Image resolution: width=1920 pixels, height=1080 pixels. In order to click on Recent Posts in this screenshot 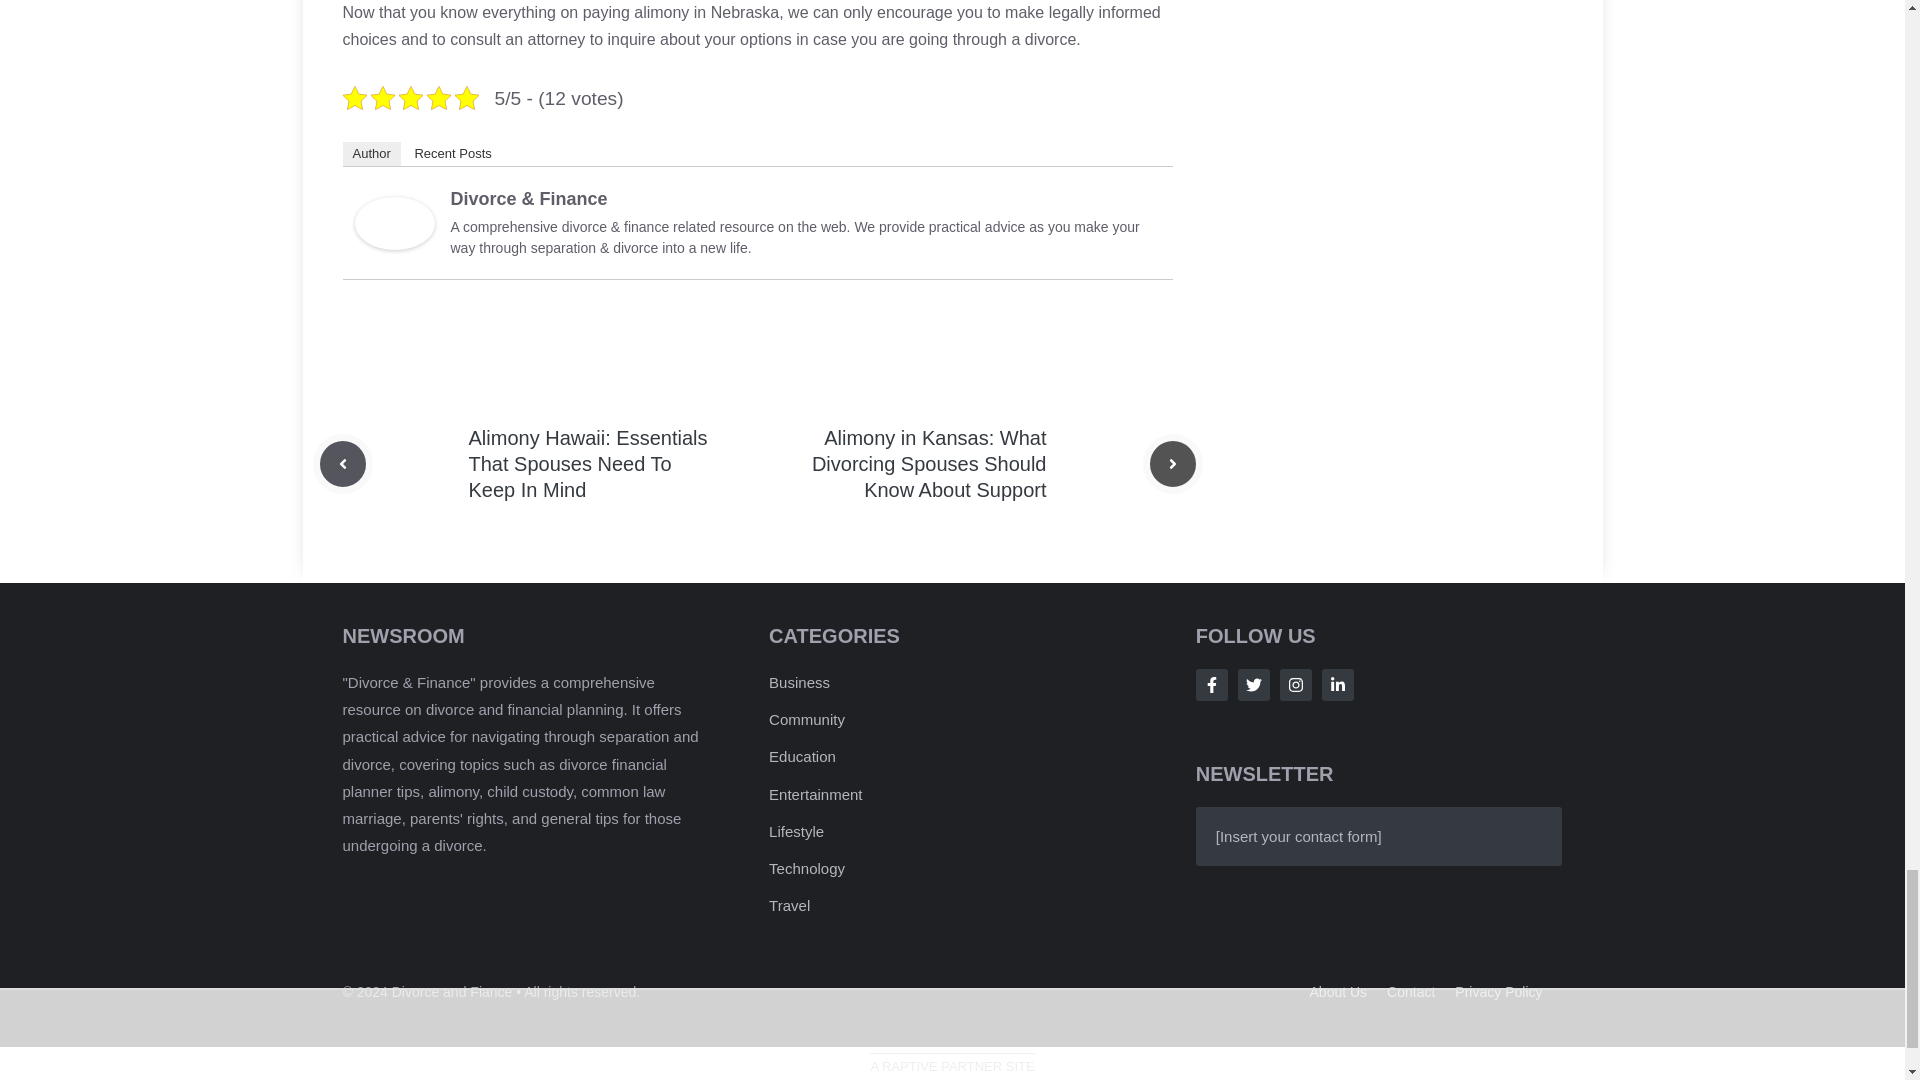, I will do `click(452, 154)`.